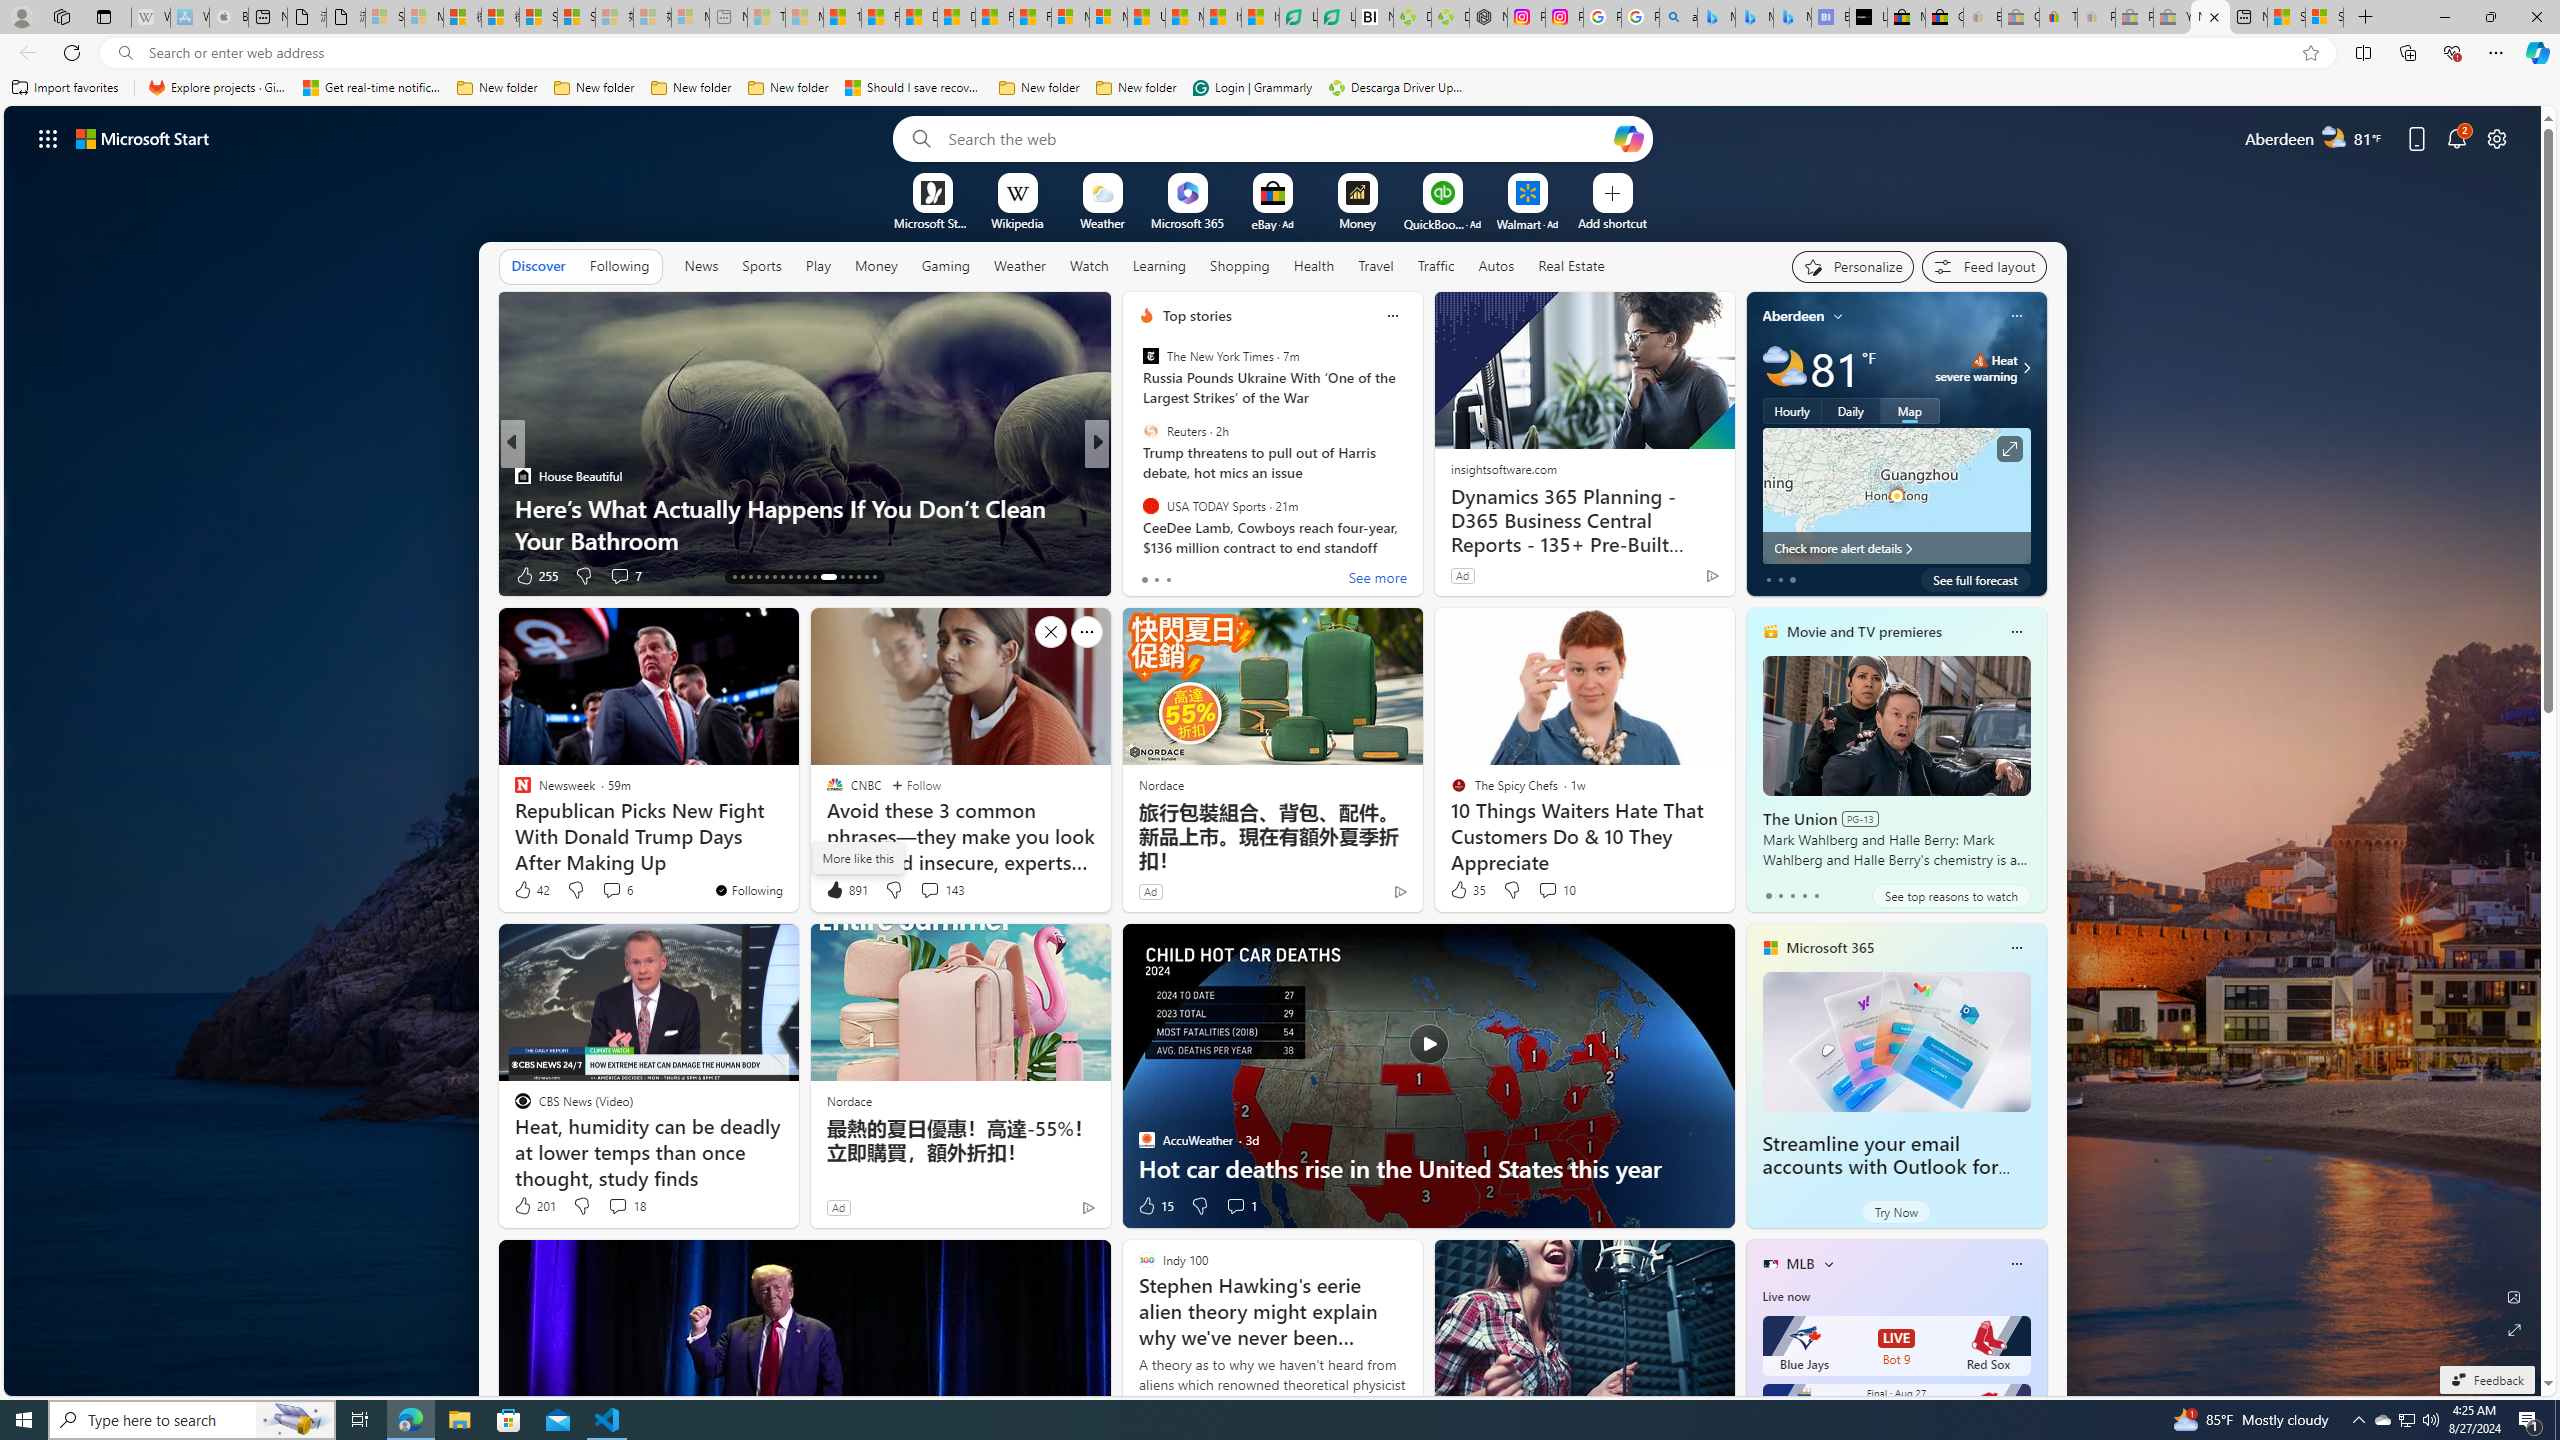  What do you see at coordinates (2134, 17) in the screenshot?
I see `Press Room - eBay Inc. - Sleeping` at bounding box center [2134, 17].